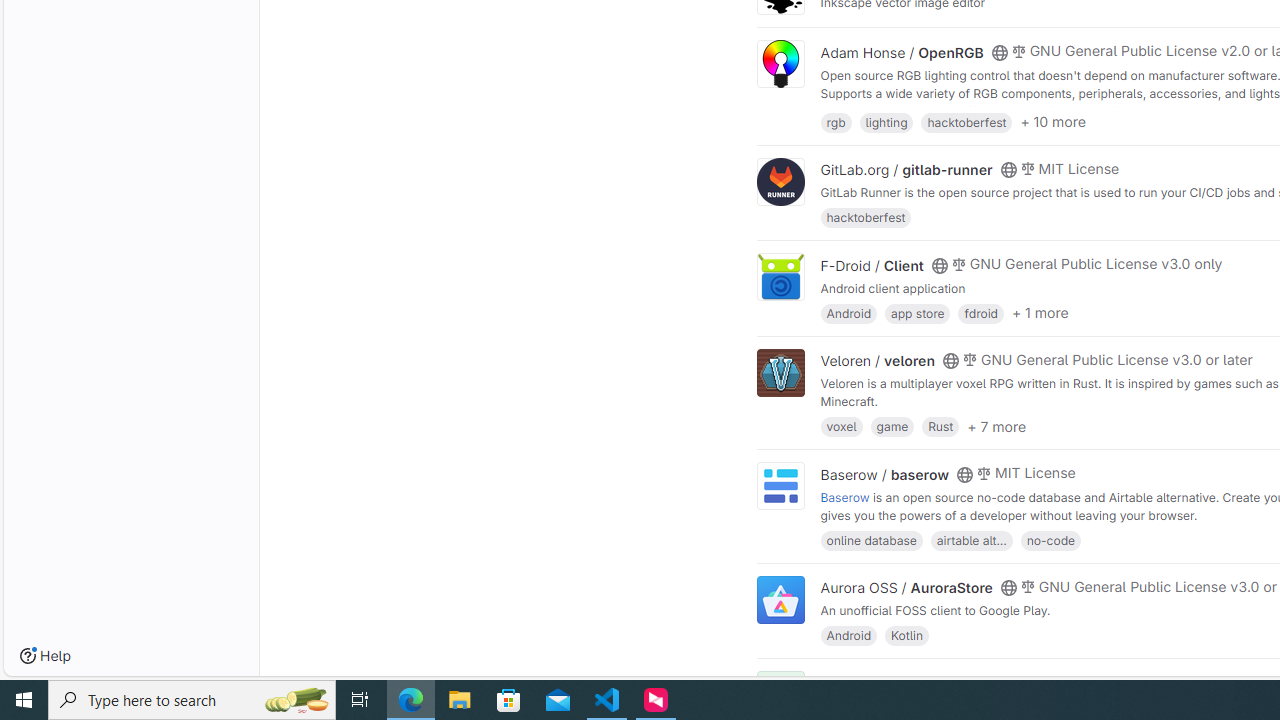 The image size is (1280, 720). Describe the element at coordinates (902, 52) in the screenshot. I see `Adam Honse / OpenRGB` at that location.